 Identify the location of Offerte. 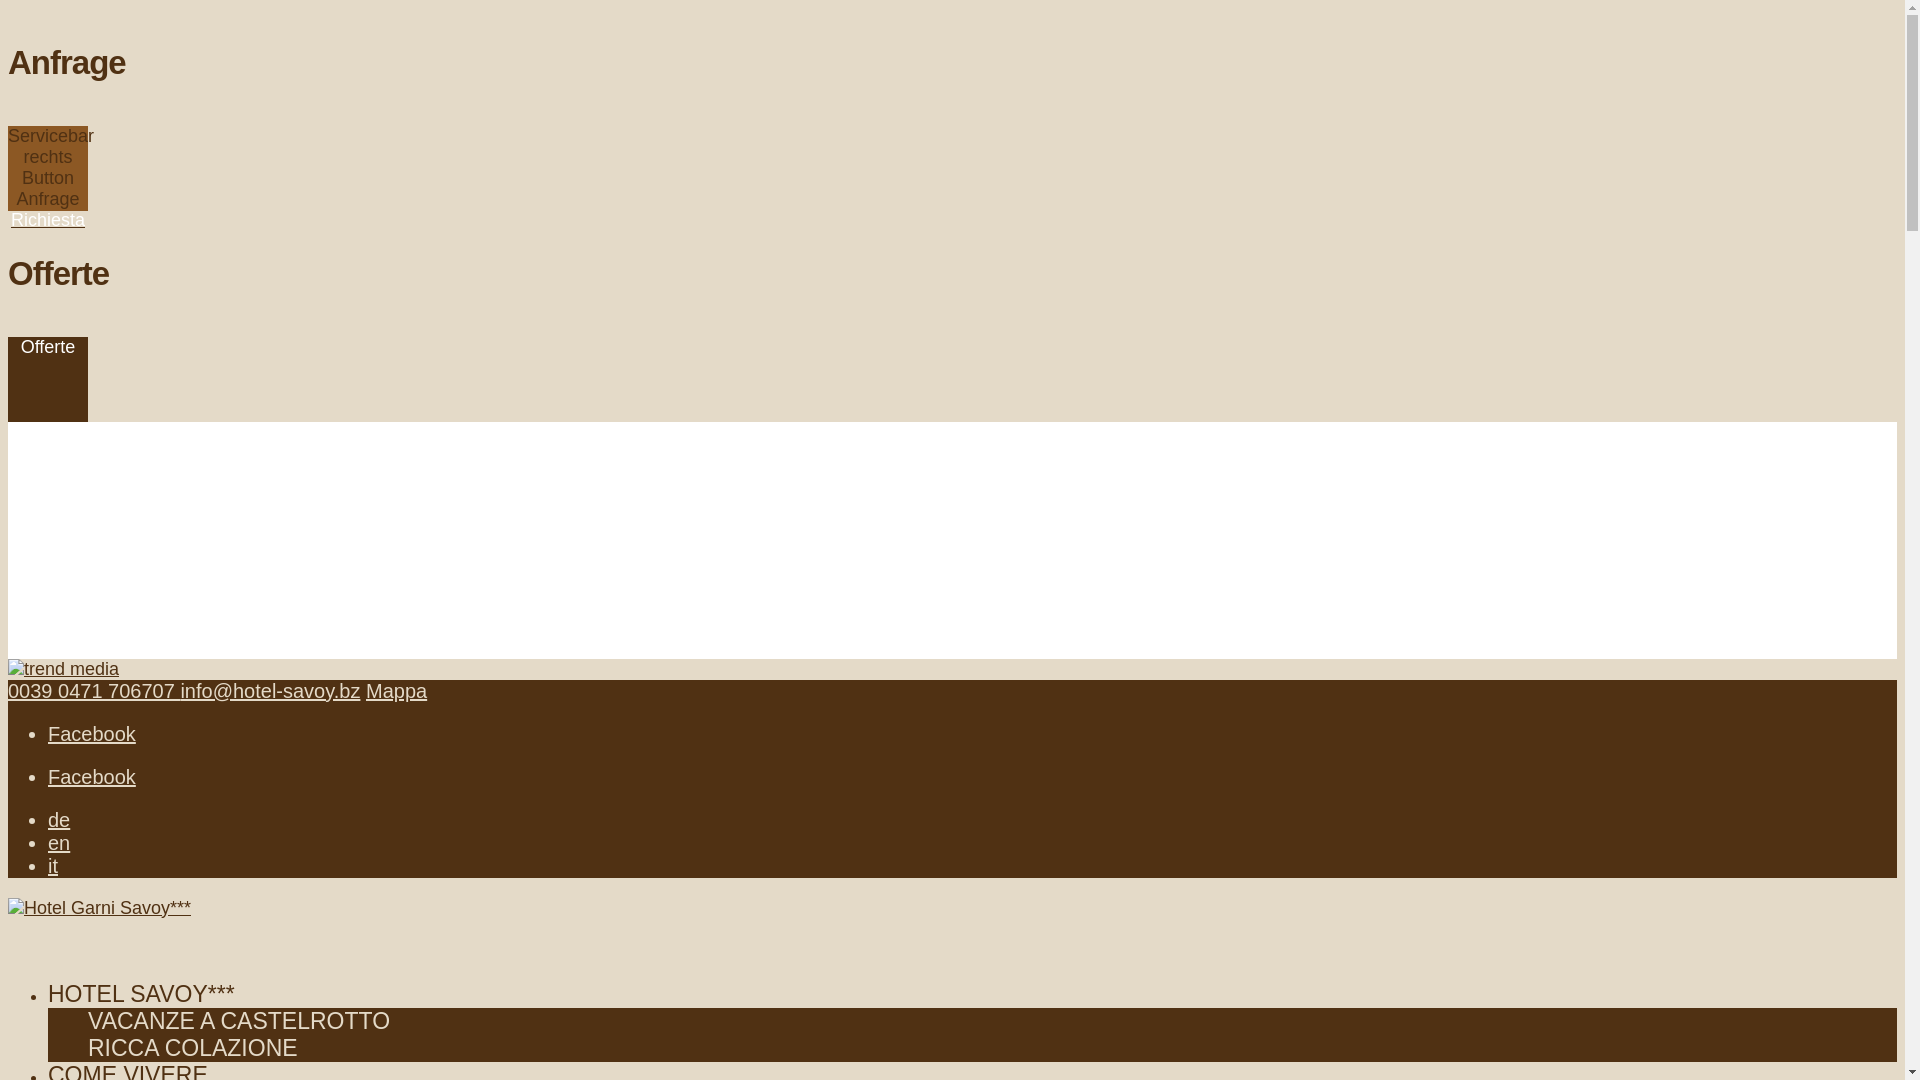
(48, 346).